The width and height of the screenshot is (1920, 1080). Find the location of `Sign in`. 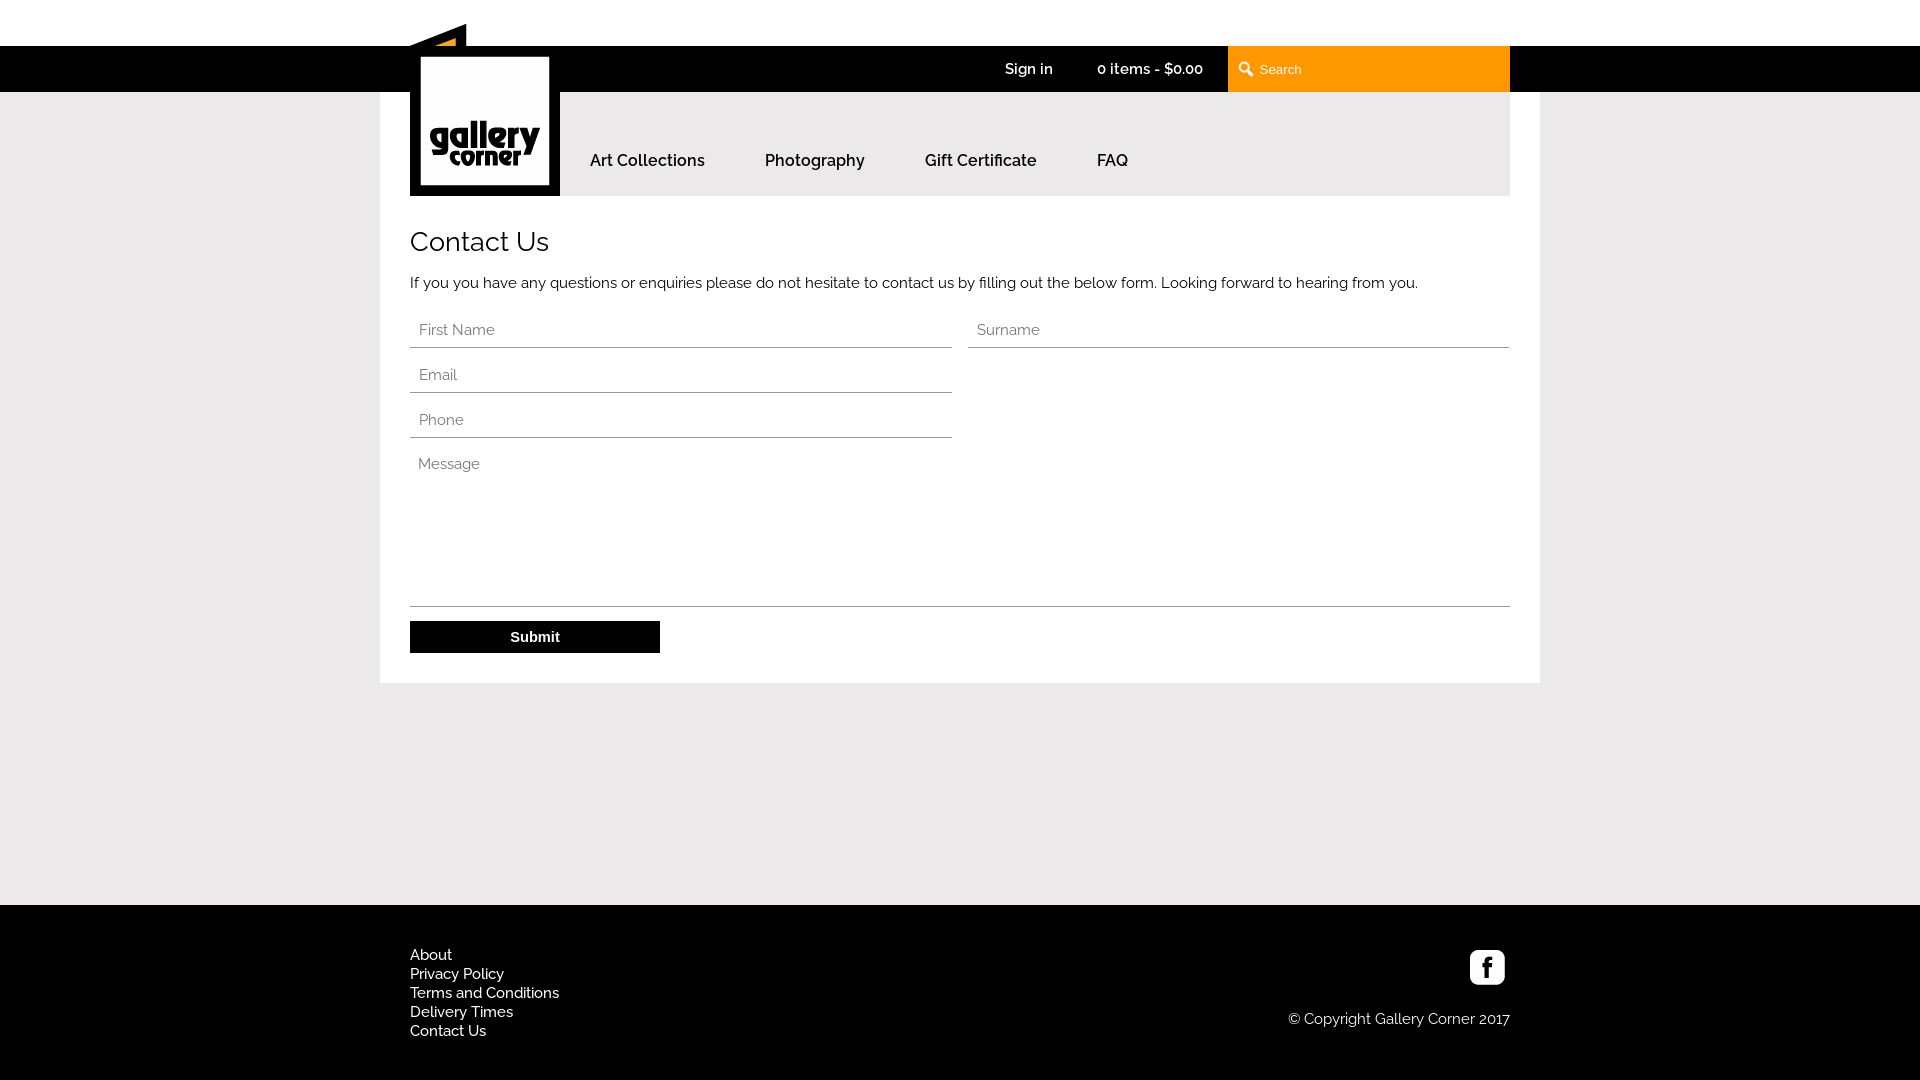

Sign in is located at coordinates (1029, 69).